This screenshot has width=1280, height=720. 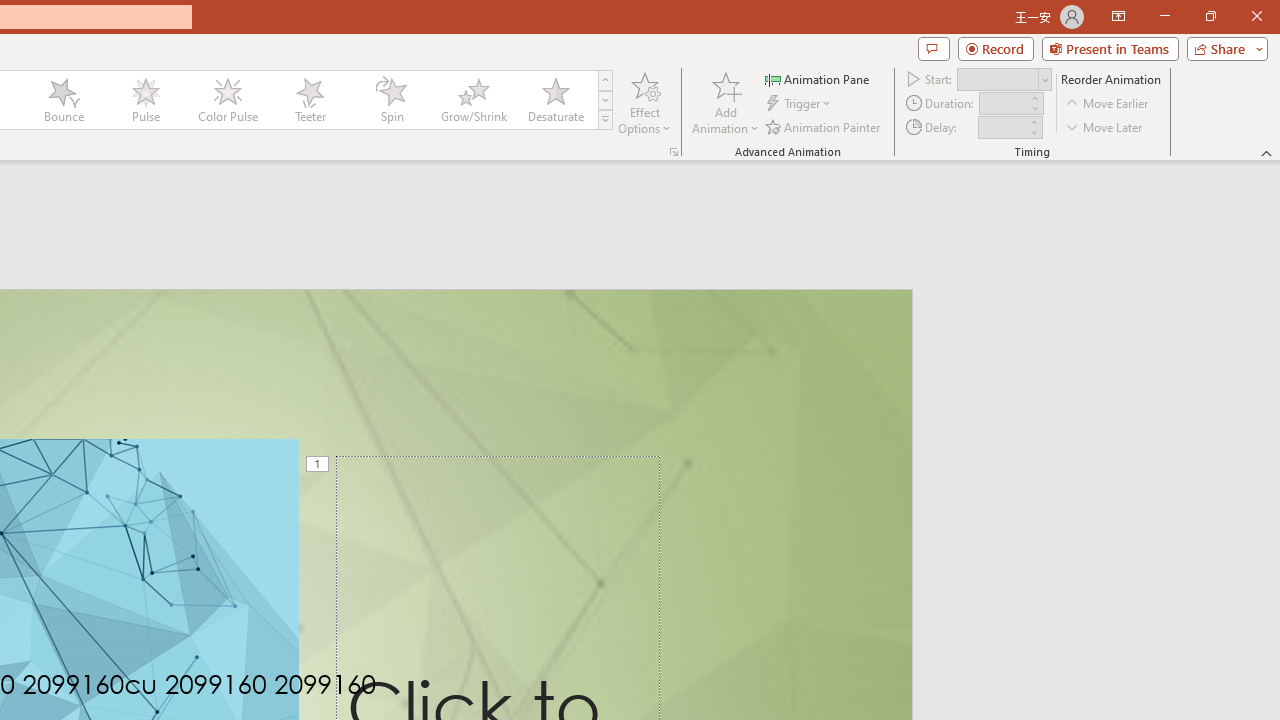 What do you see at coordinates (818, 78) in the screenshot?
I see `Animation Pane` at bounding box center [818, 78].